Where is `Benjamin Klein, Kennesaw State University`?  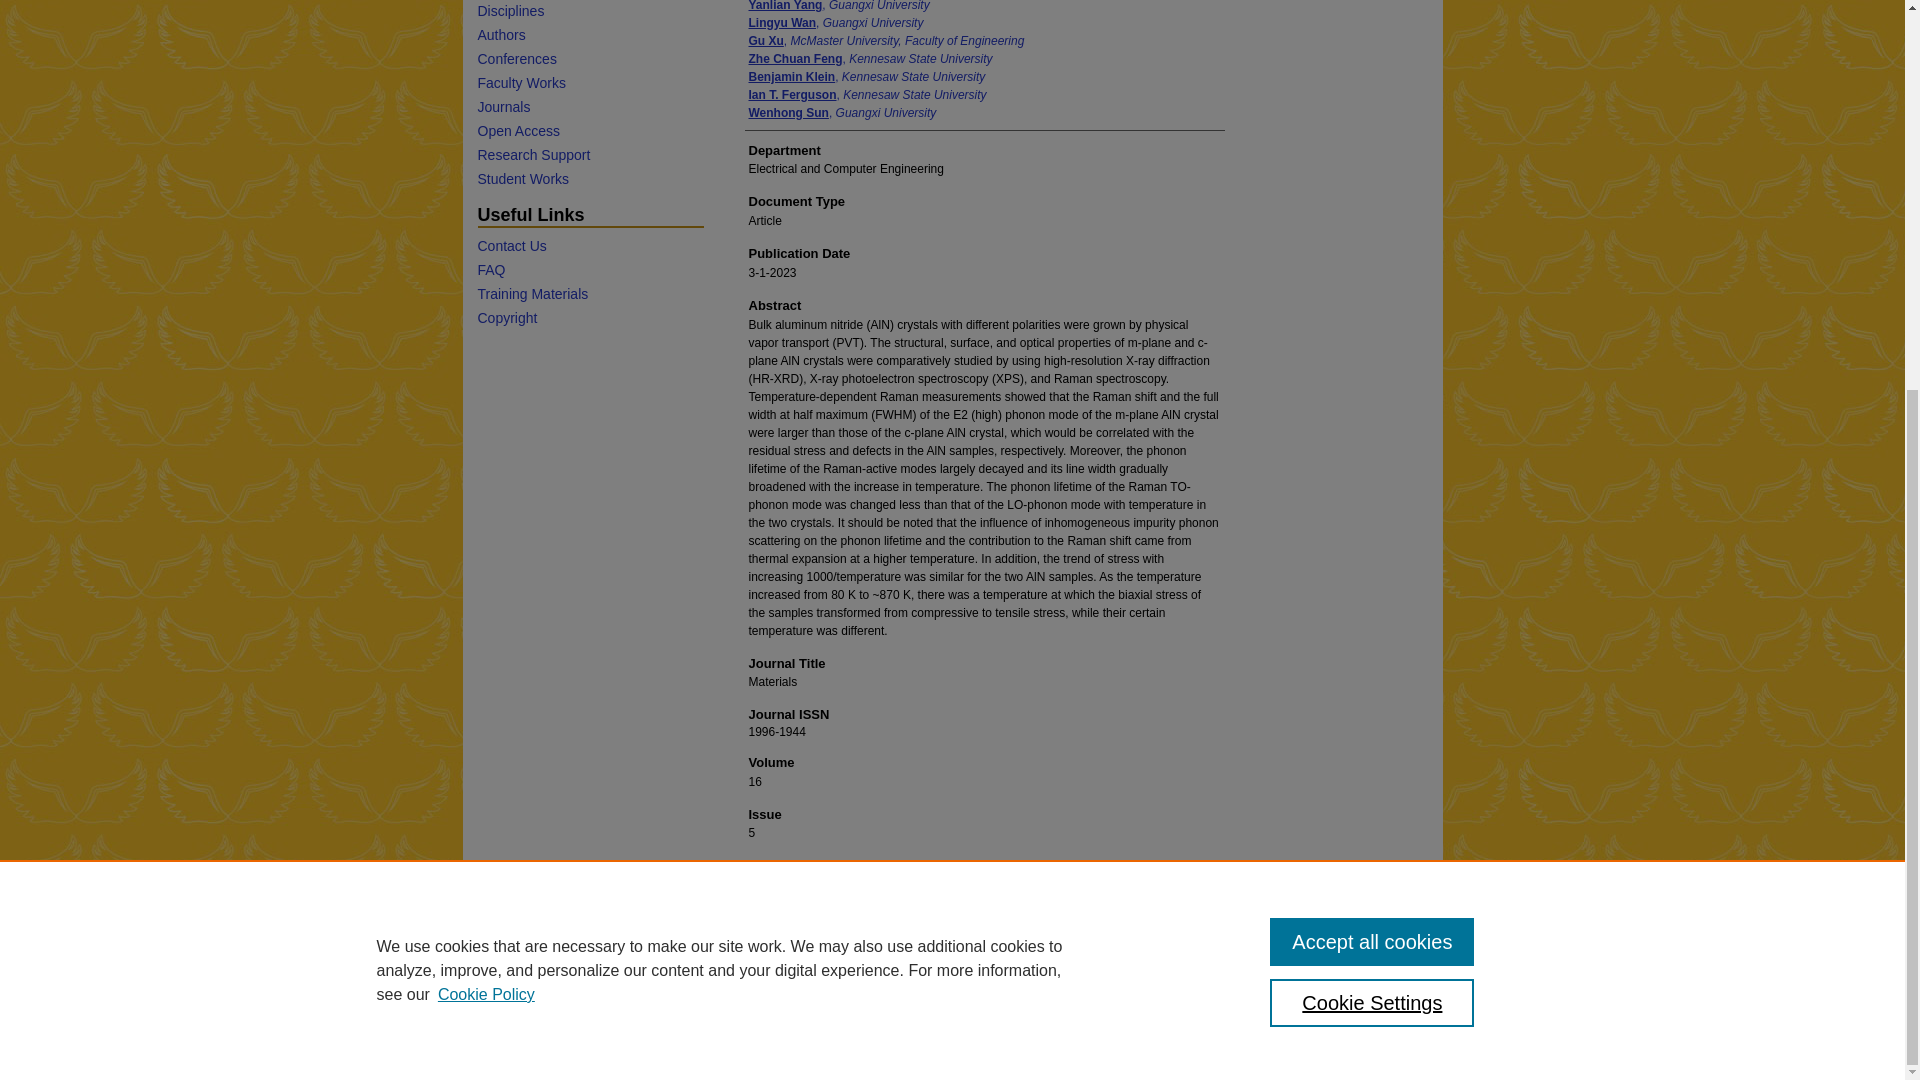
Benjamin Klein, Kennesaw State University is located at coordinates (866, 77).